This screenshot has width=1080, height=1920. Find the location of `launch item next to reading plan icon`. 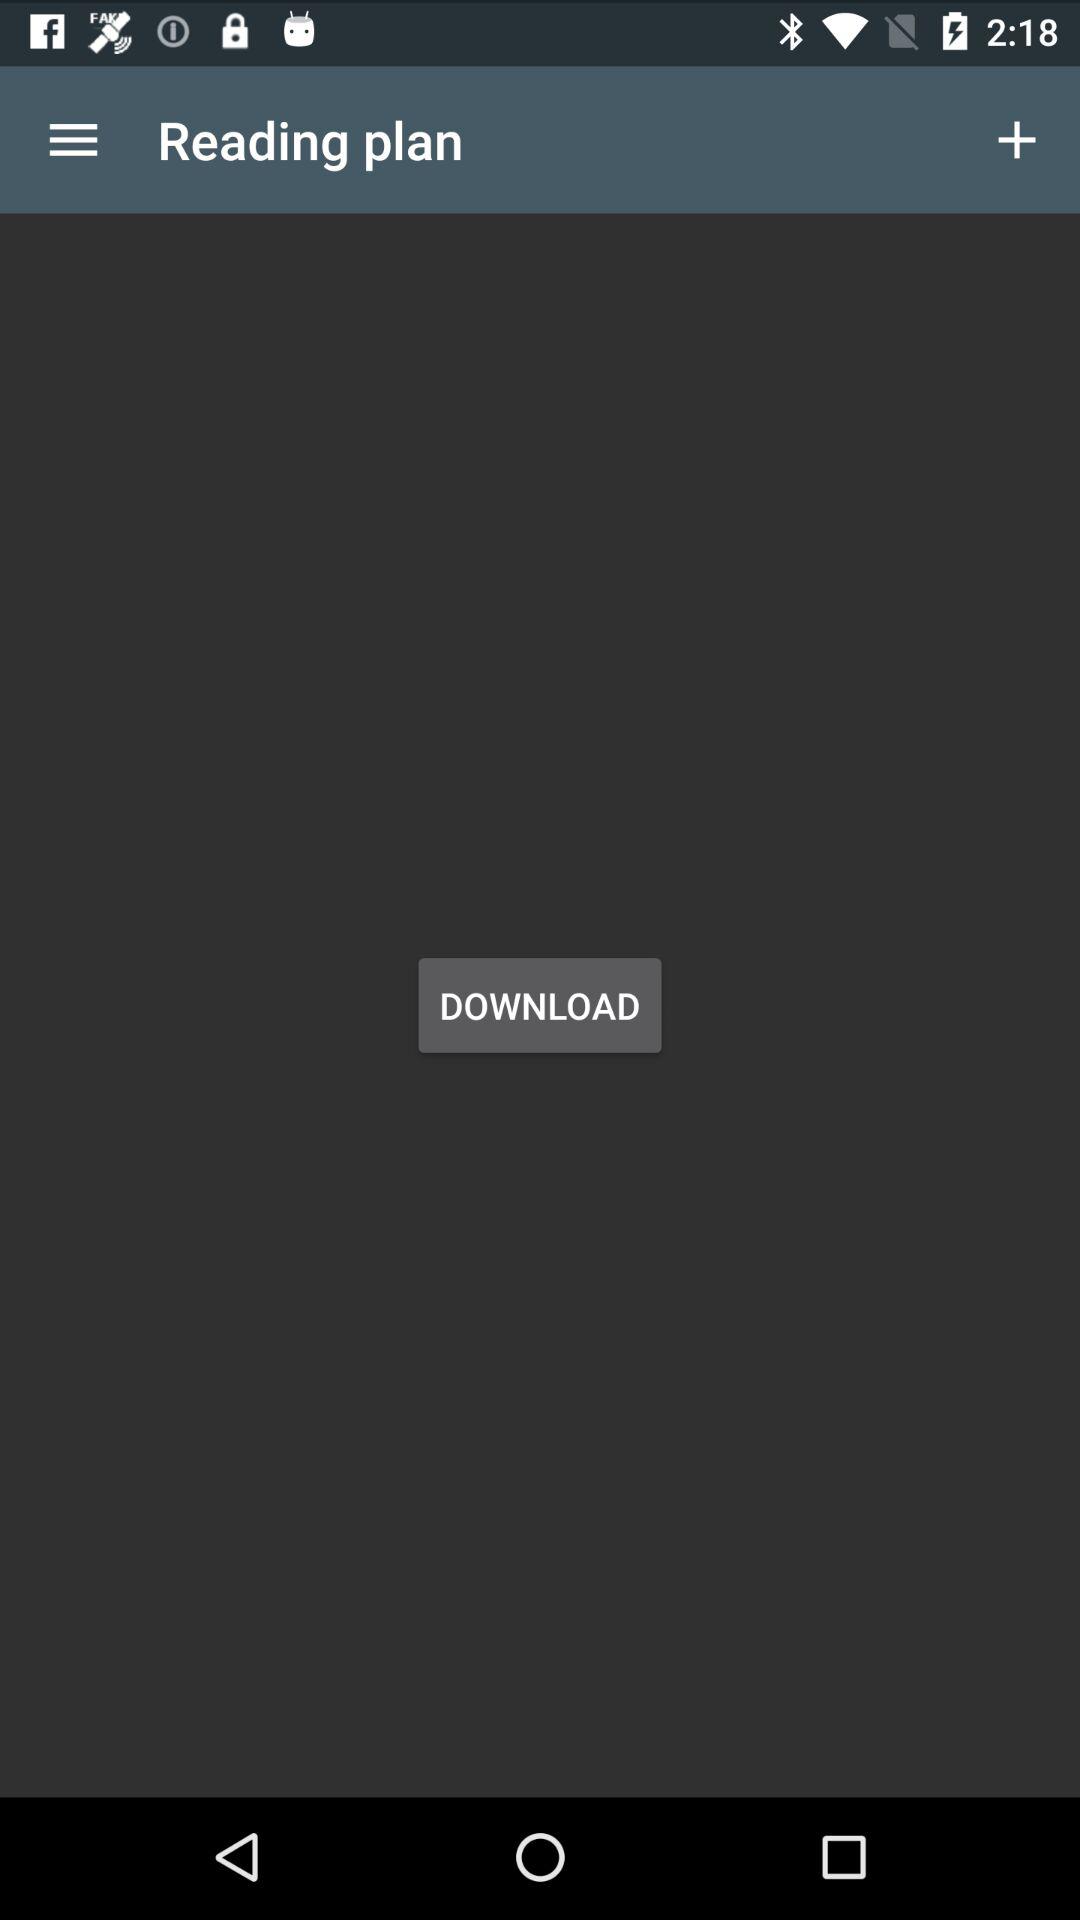

launch item next to reading plan icon is located at coordinates (73, 136).